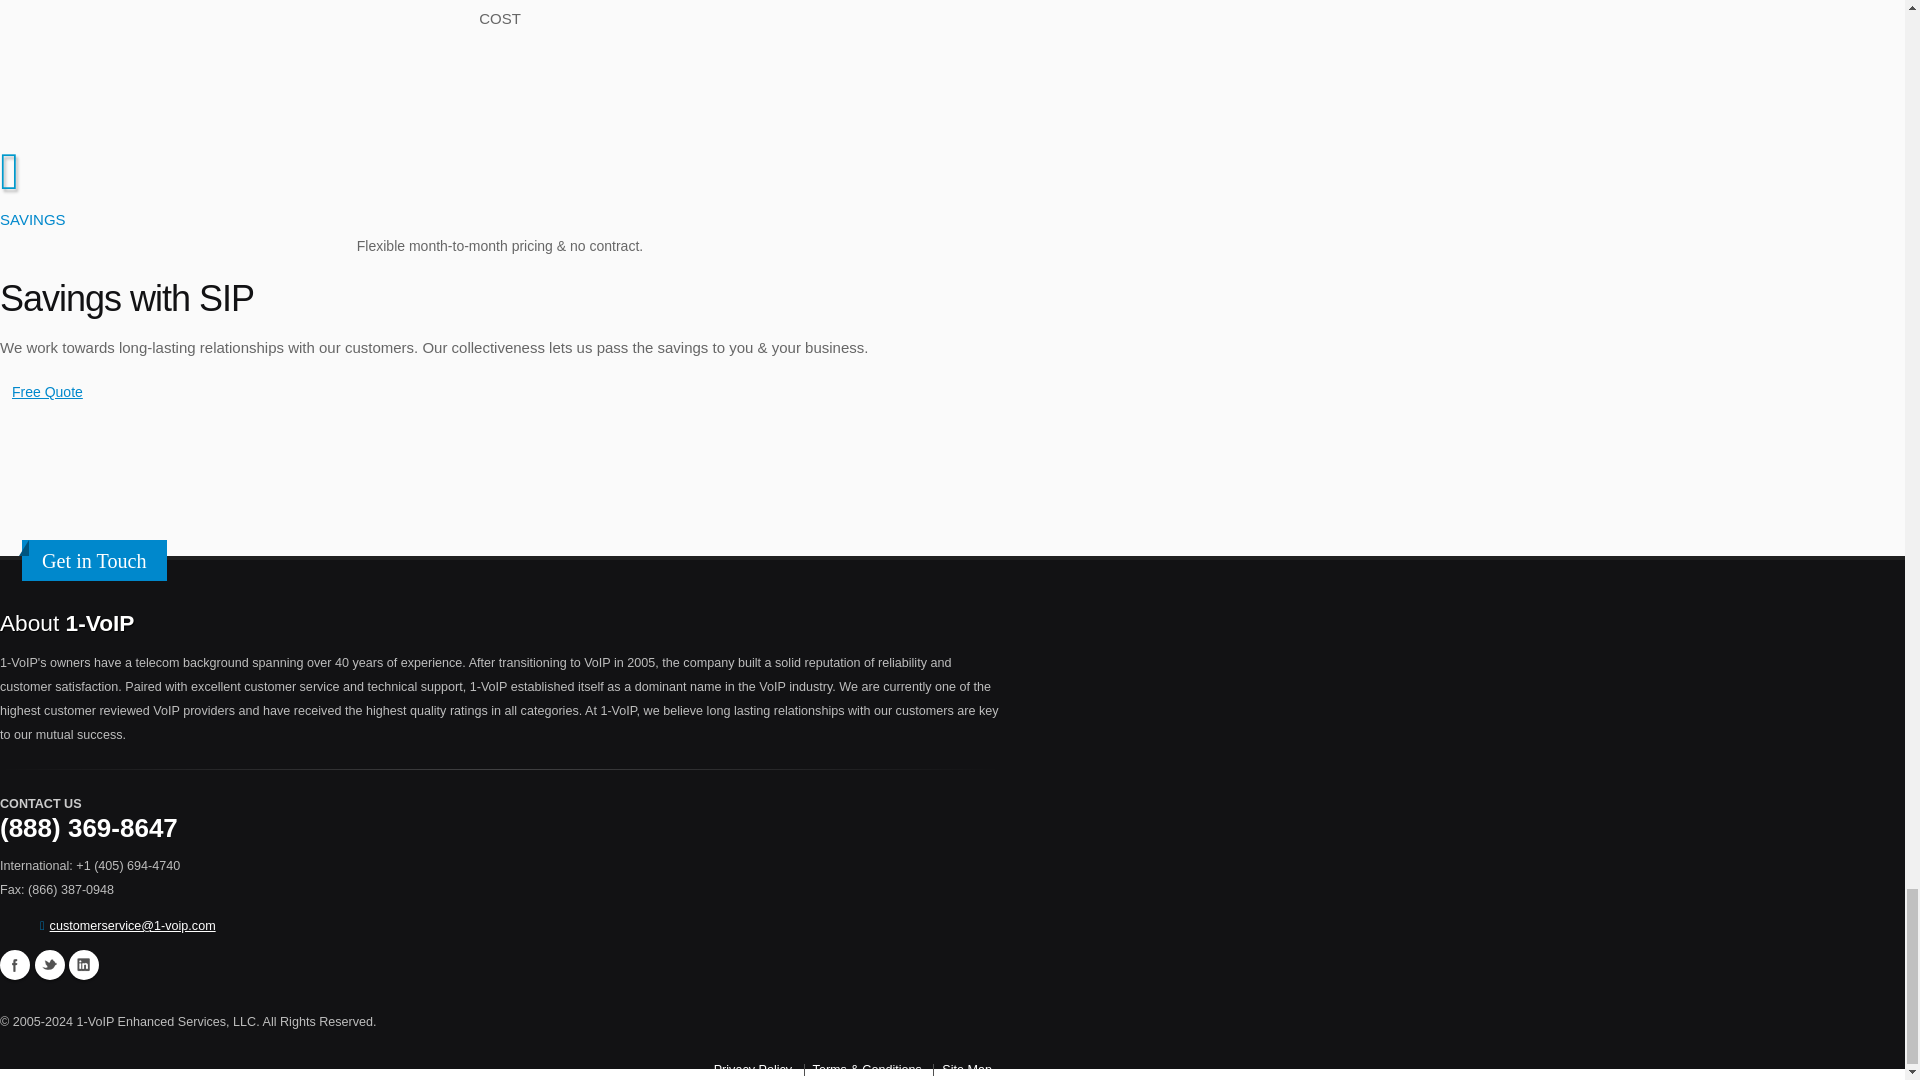  What do you see at coordinates (84, 964) in the screenshot?
I see `Linkedin` at bounding box center [84, 964].